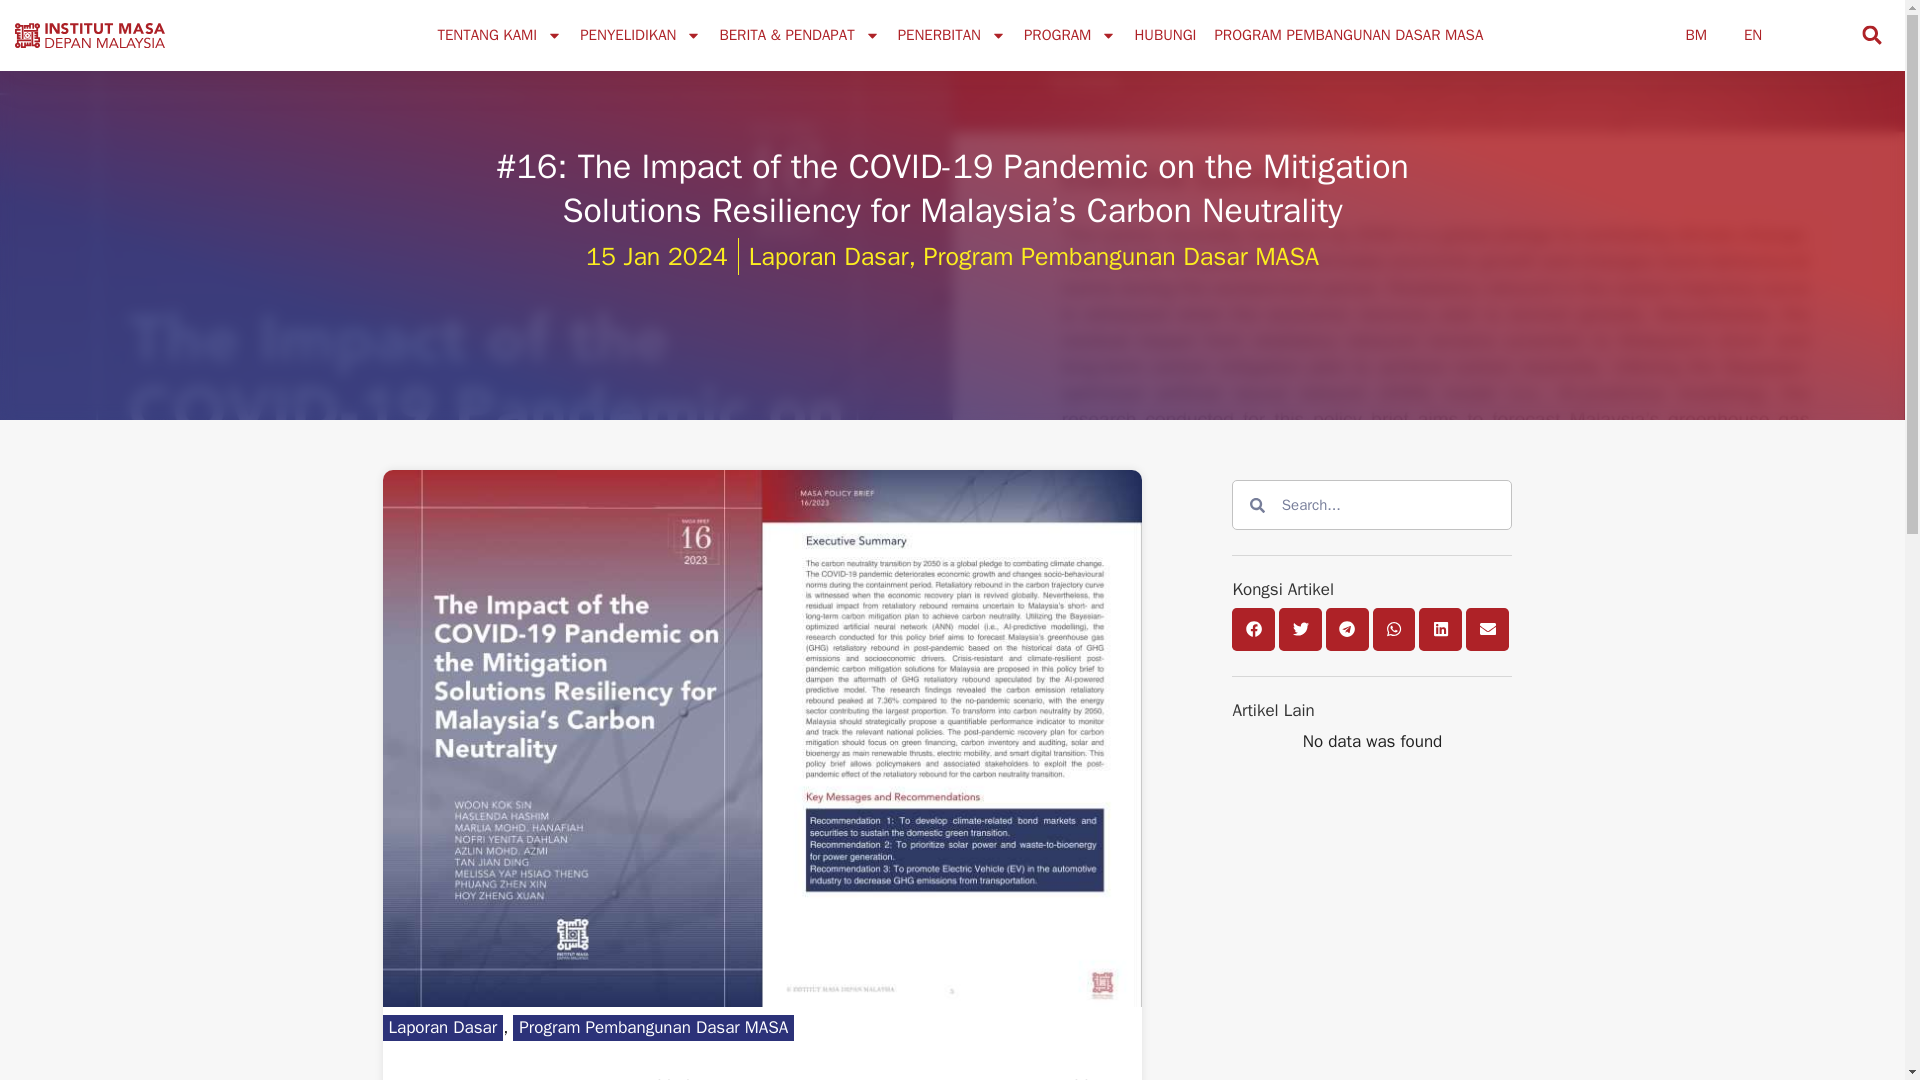  Describe the element at coordinates (952, 34) in the screenshot. I see `PENERBITAN` at that location.